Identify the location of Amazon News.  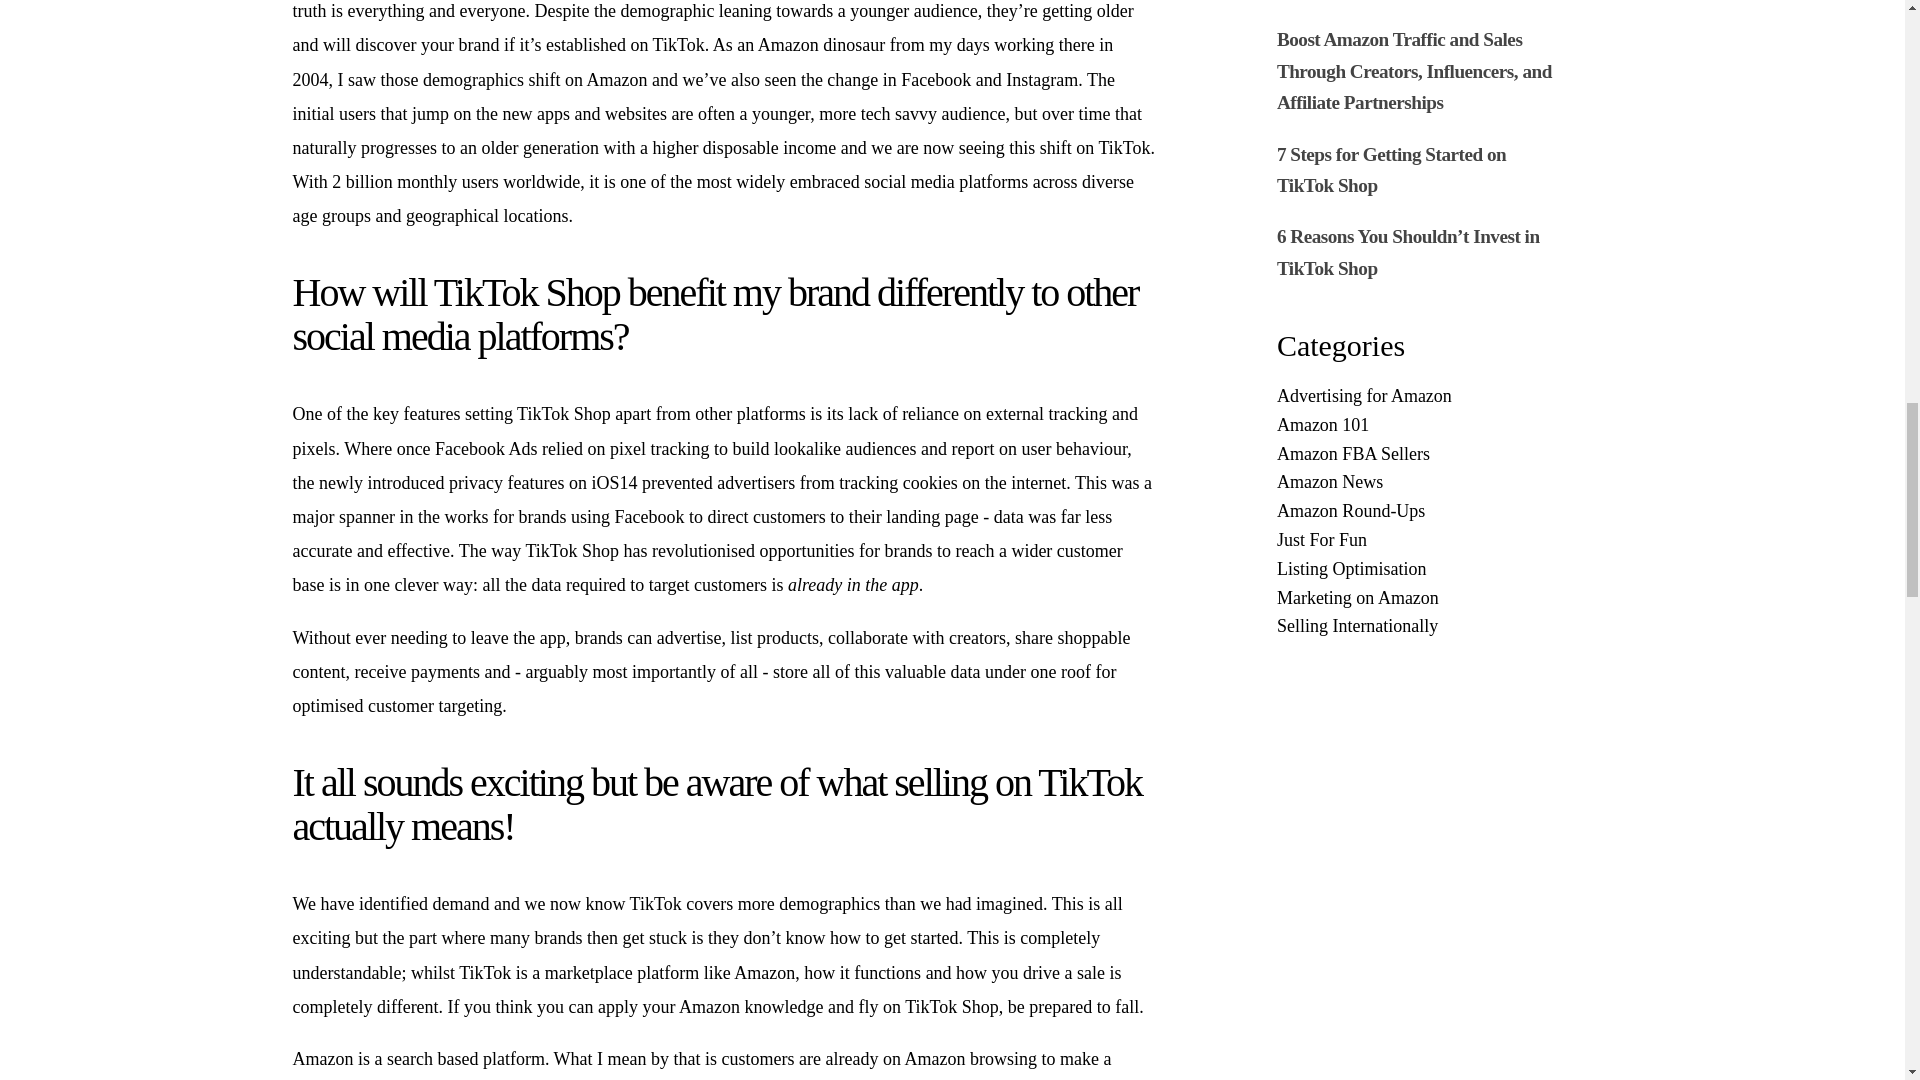
(1364, 482).